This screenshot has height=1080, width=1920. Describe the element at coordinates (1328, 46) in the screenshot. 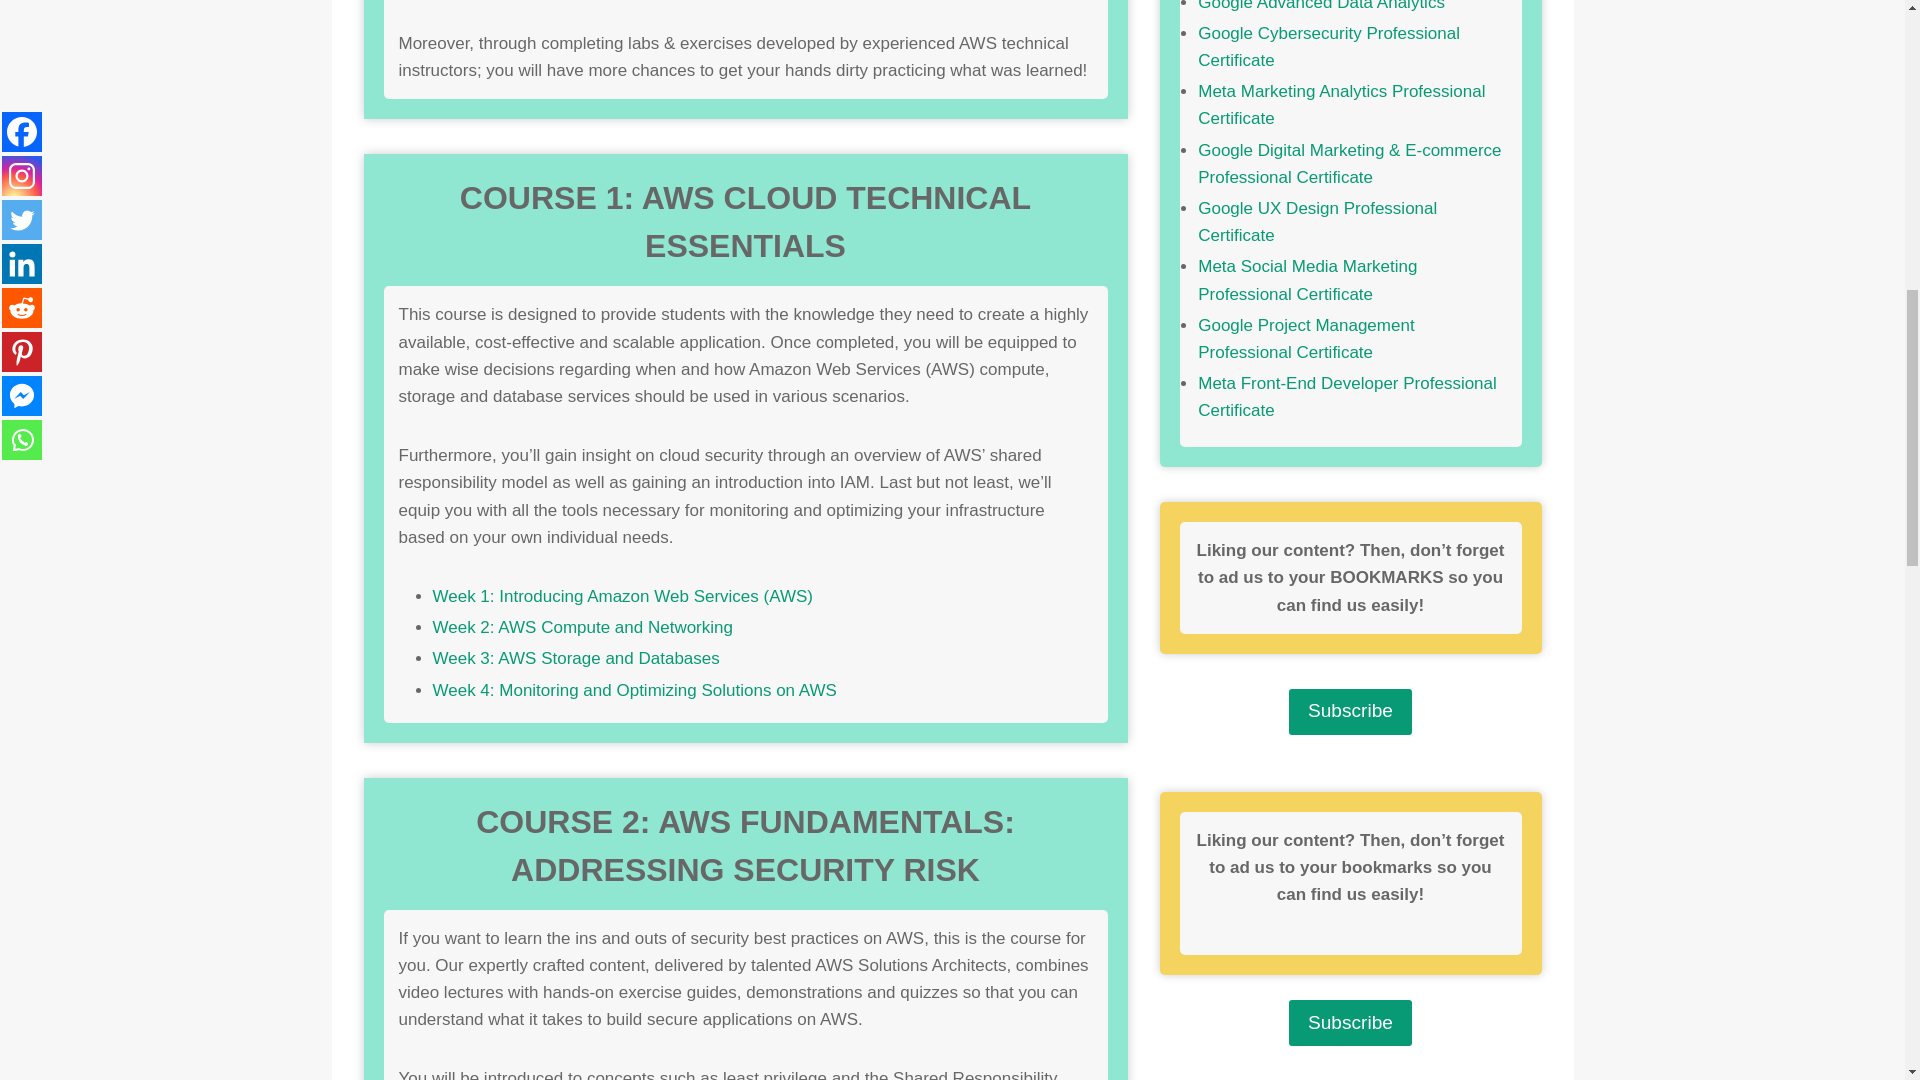

I see `Google Cybersecurity Professional Certificate` at that location.